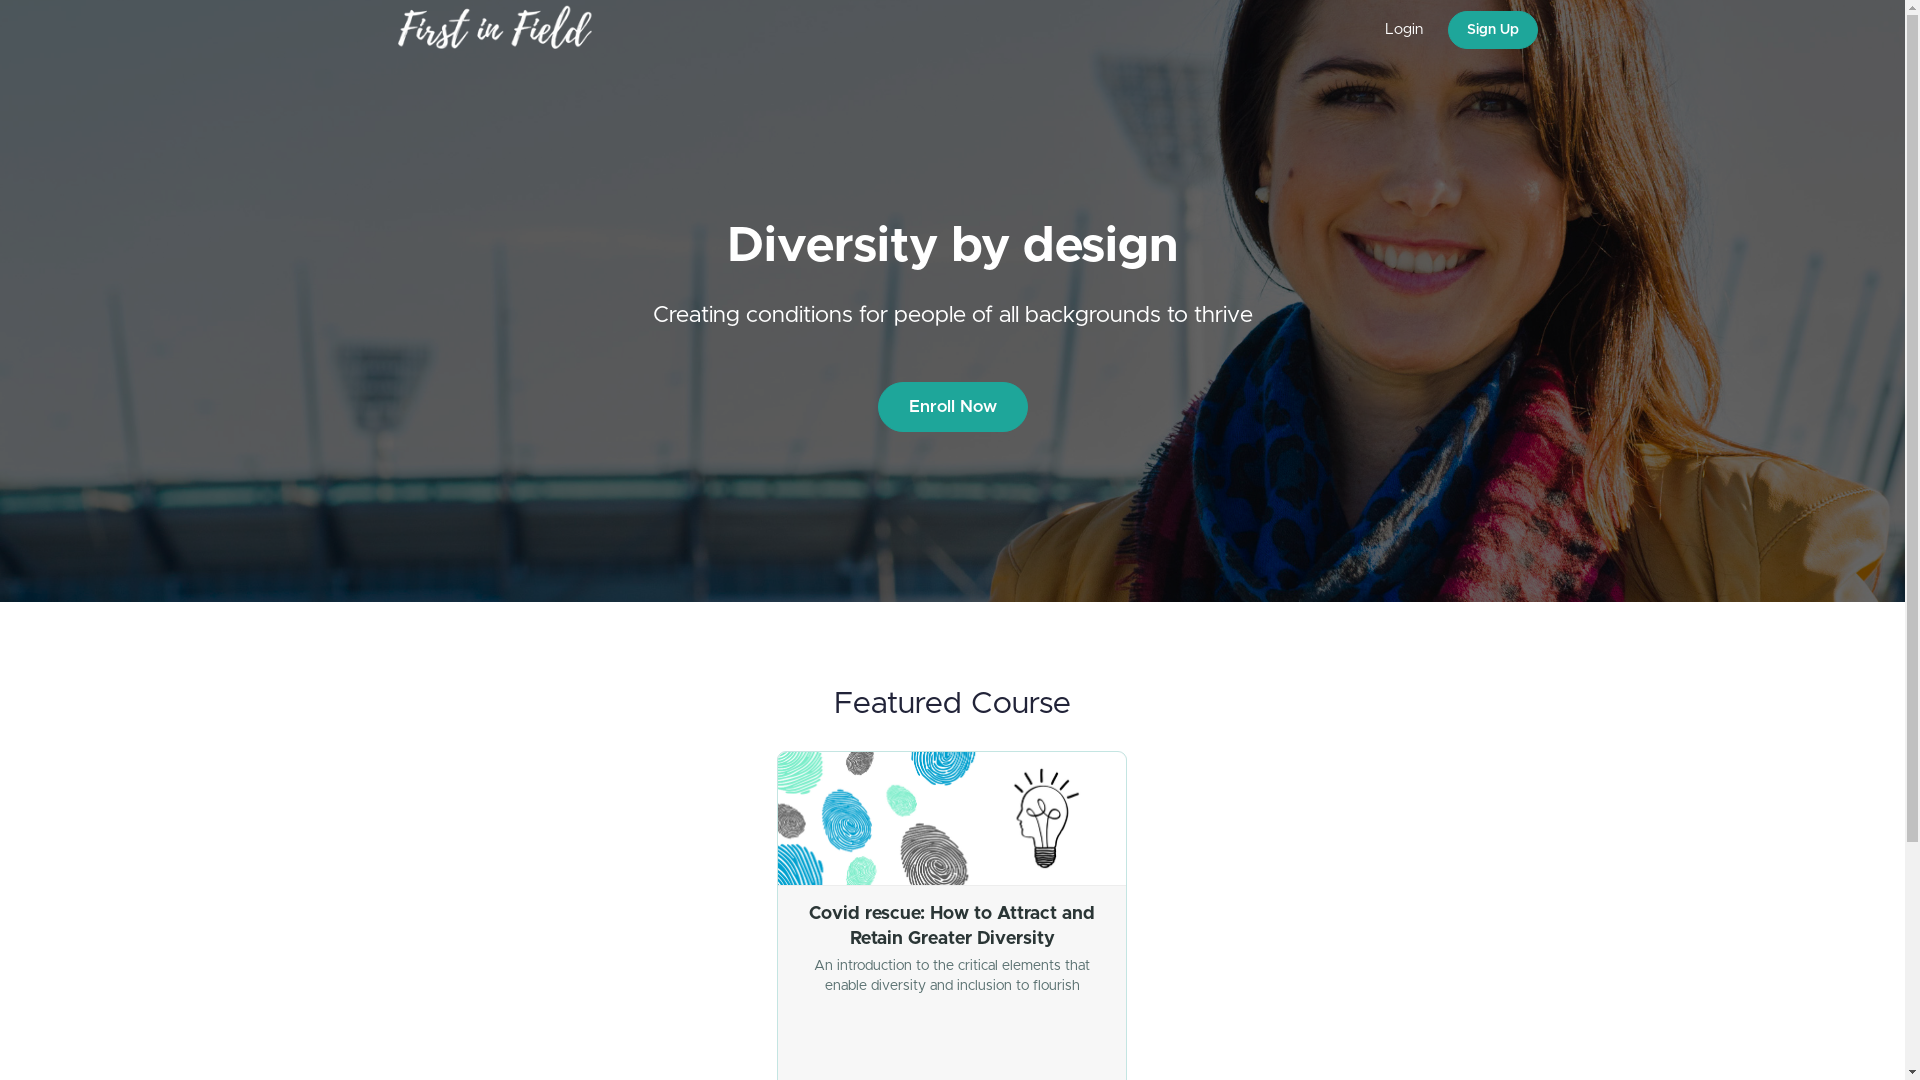 The height and width of the screenshot is (1080, 1920). What do you see at coordinates (953, 407) in the screenshot?
I see `Enroll Now` at bounding box center [953, 407].